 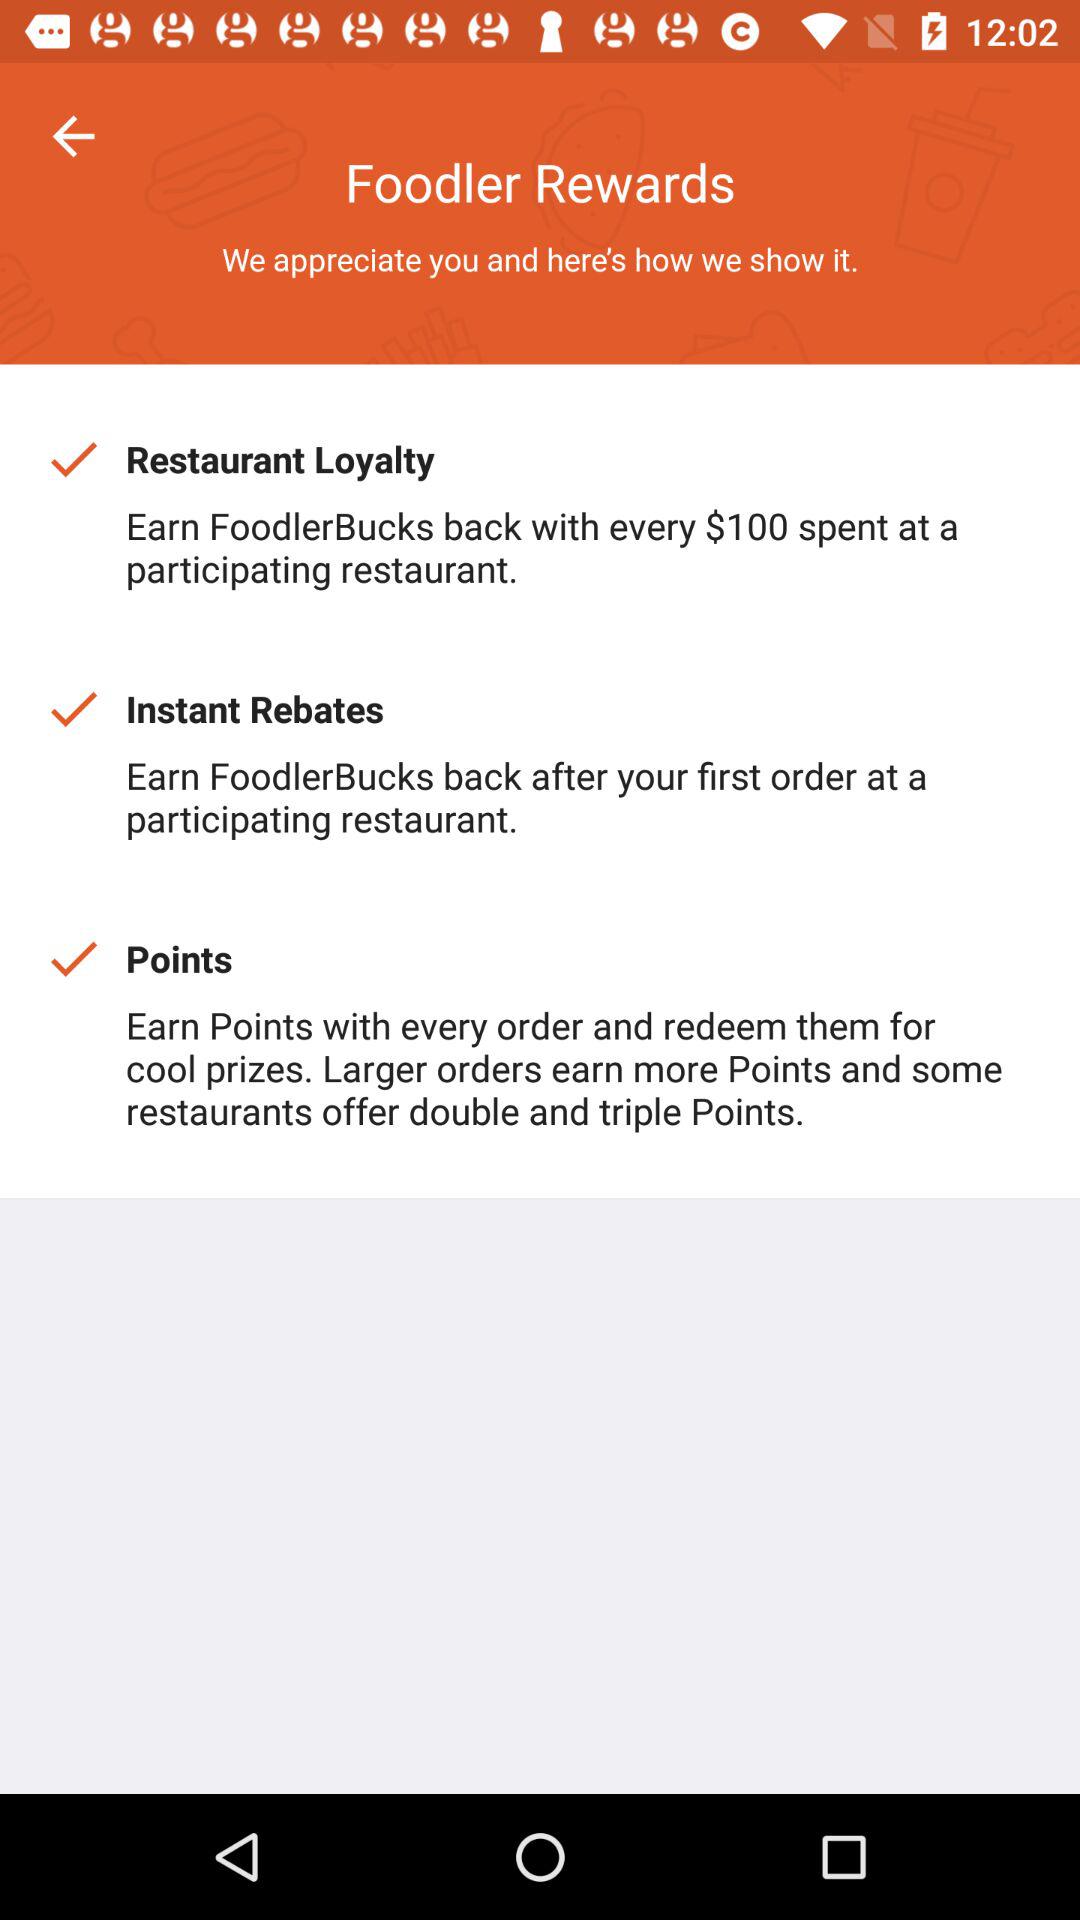 What do you see at coordinates (73, 136) in the screenshot?
I see `click icon above the we appreciate you icon` at bounding box center [73, 136].